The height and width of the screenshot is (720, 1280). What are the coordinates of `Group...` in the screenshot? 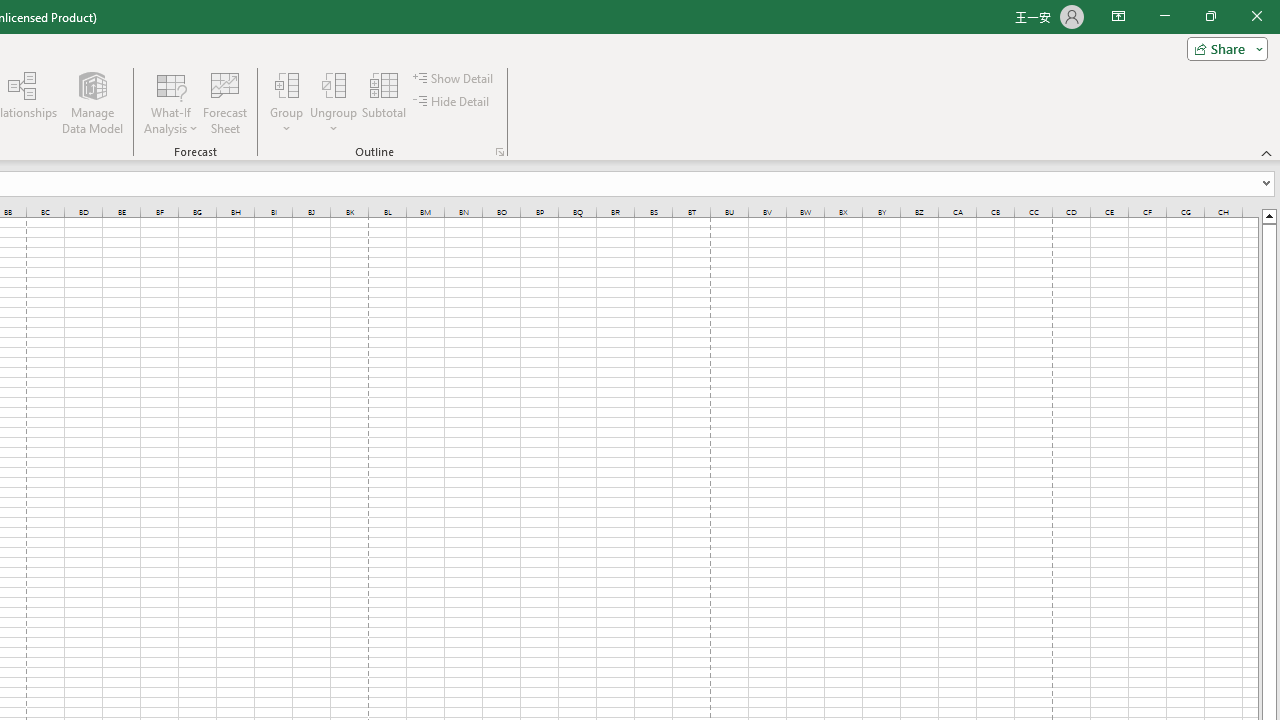 It's located at (287, 84).